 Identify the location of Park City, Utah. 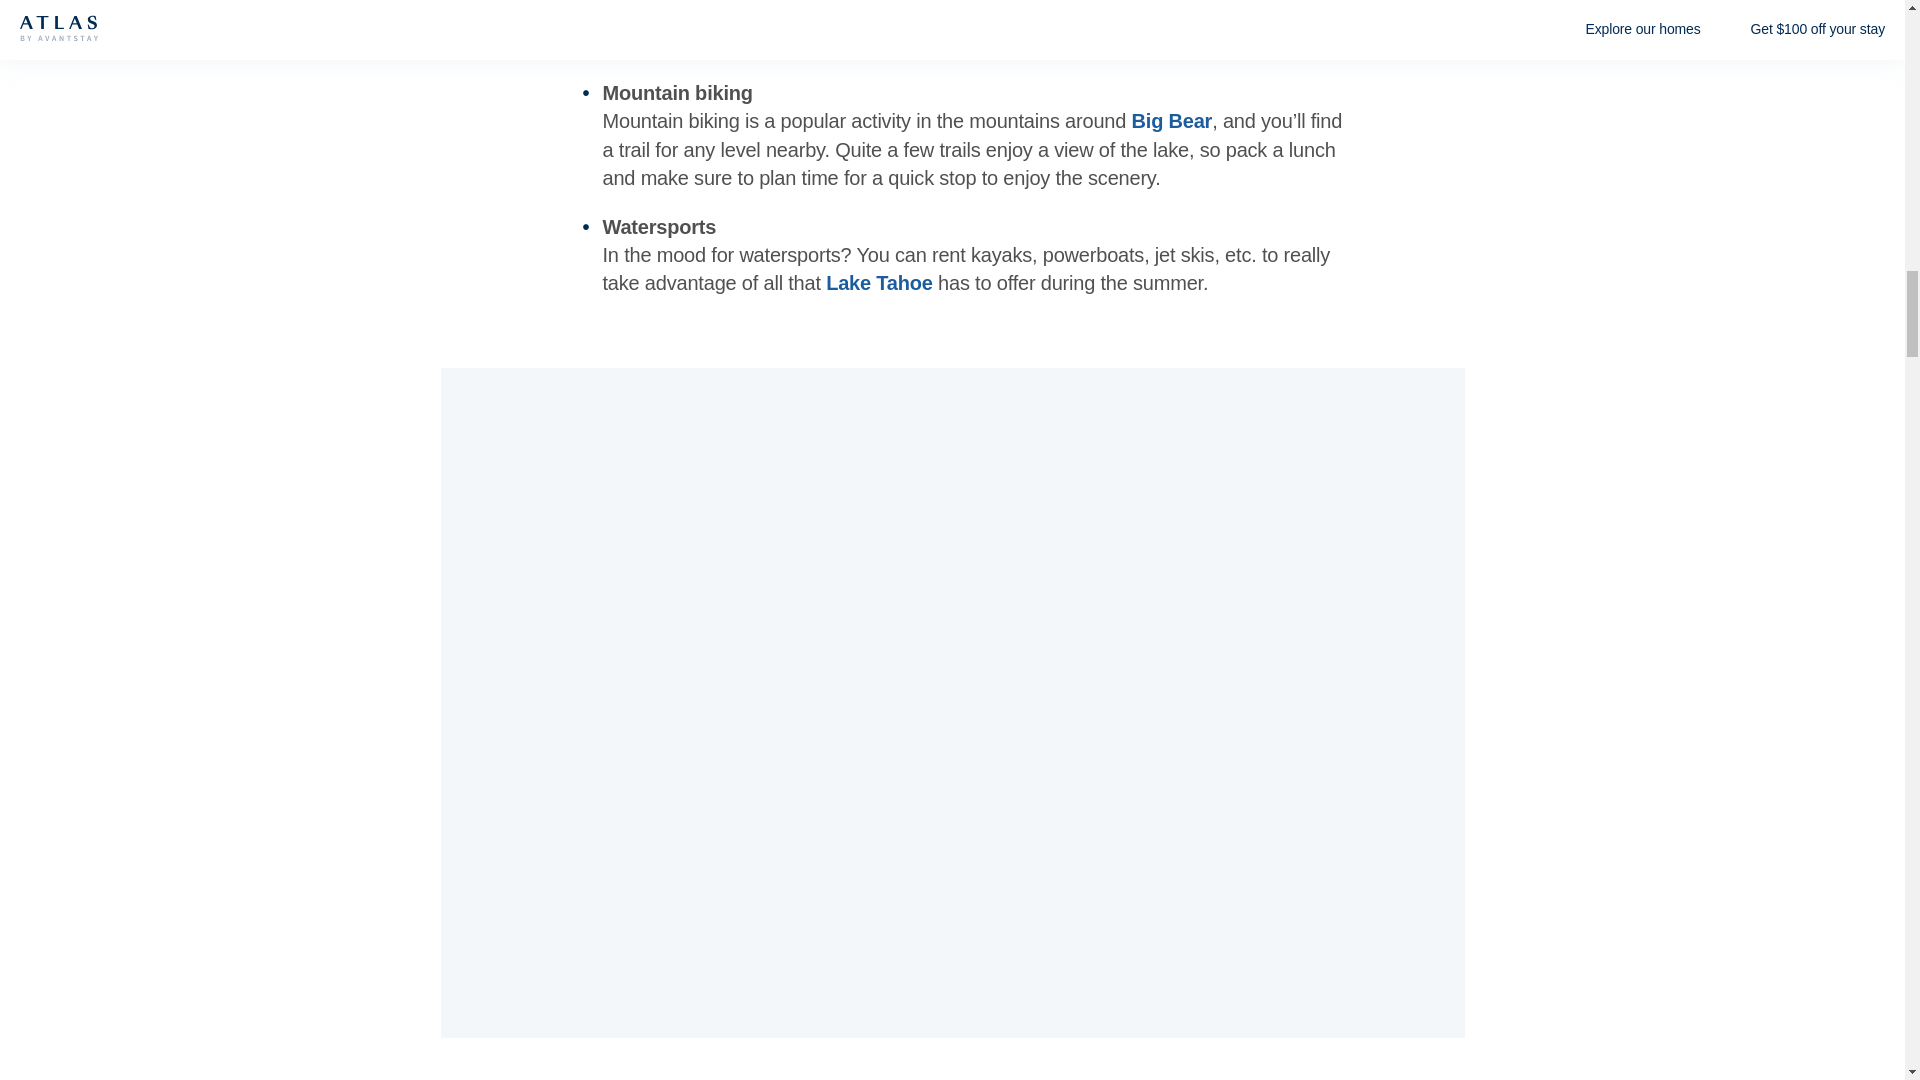
(766, 44).